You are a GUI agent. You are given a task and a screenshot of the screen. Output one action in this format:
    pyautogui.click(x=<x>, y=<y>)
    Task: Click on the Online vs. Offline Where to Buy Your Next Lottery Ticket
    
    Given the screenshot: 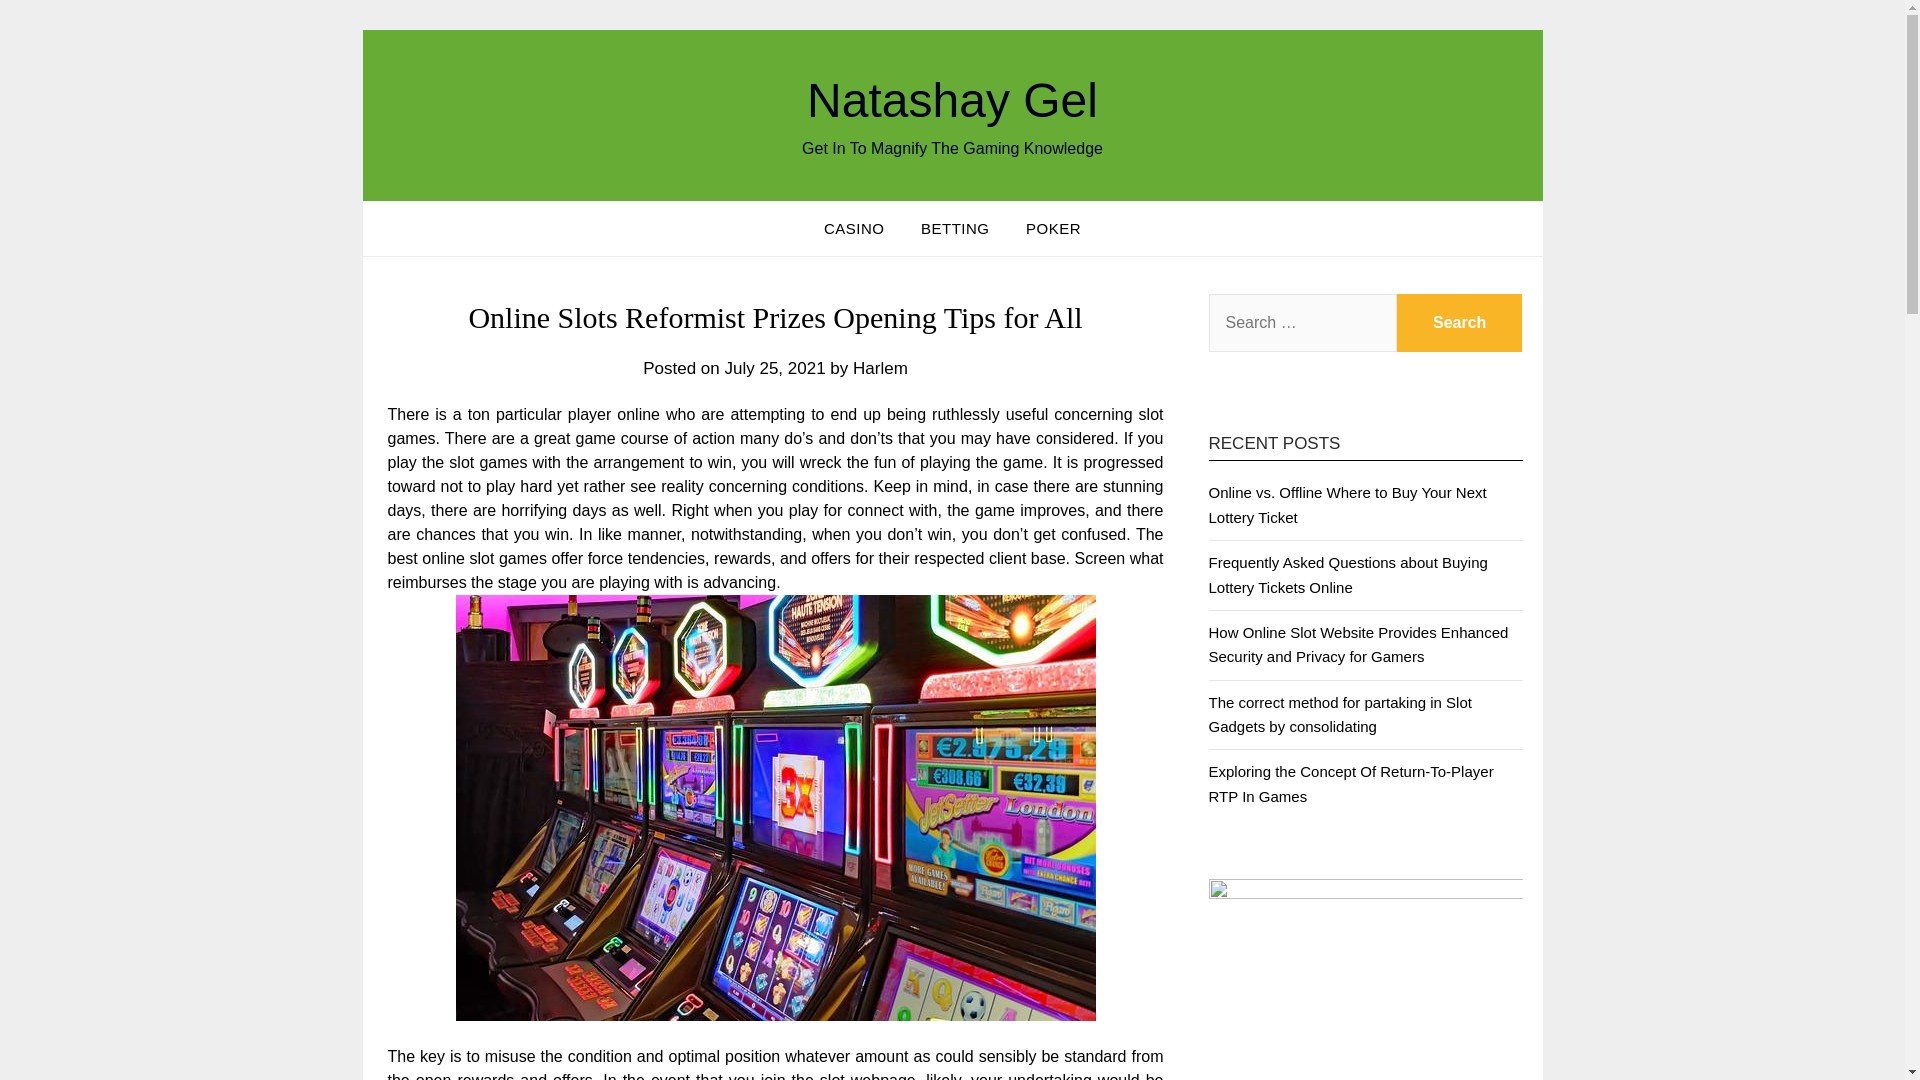 What is the action you would take?
    pyautogui.click(x=1346, y=504)
    